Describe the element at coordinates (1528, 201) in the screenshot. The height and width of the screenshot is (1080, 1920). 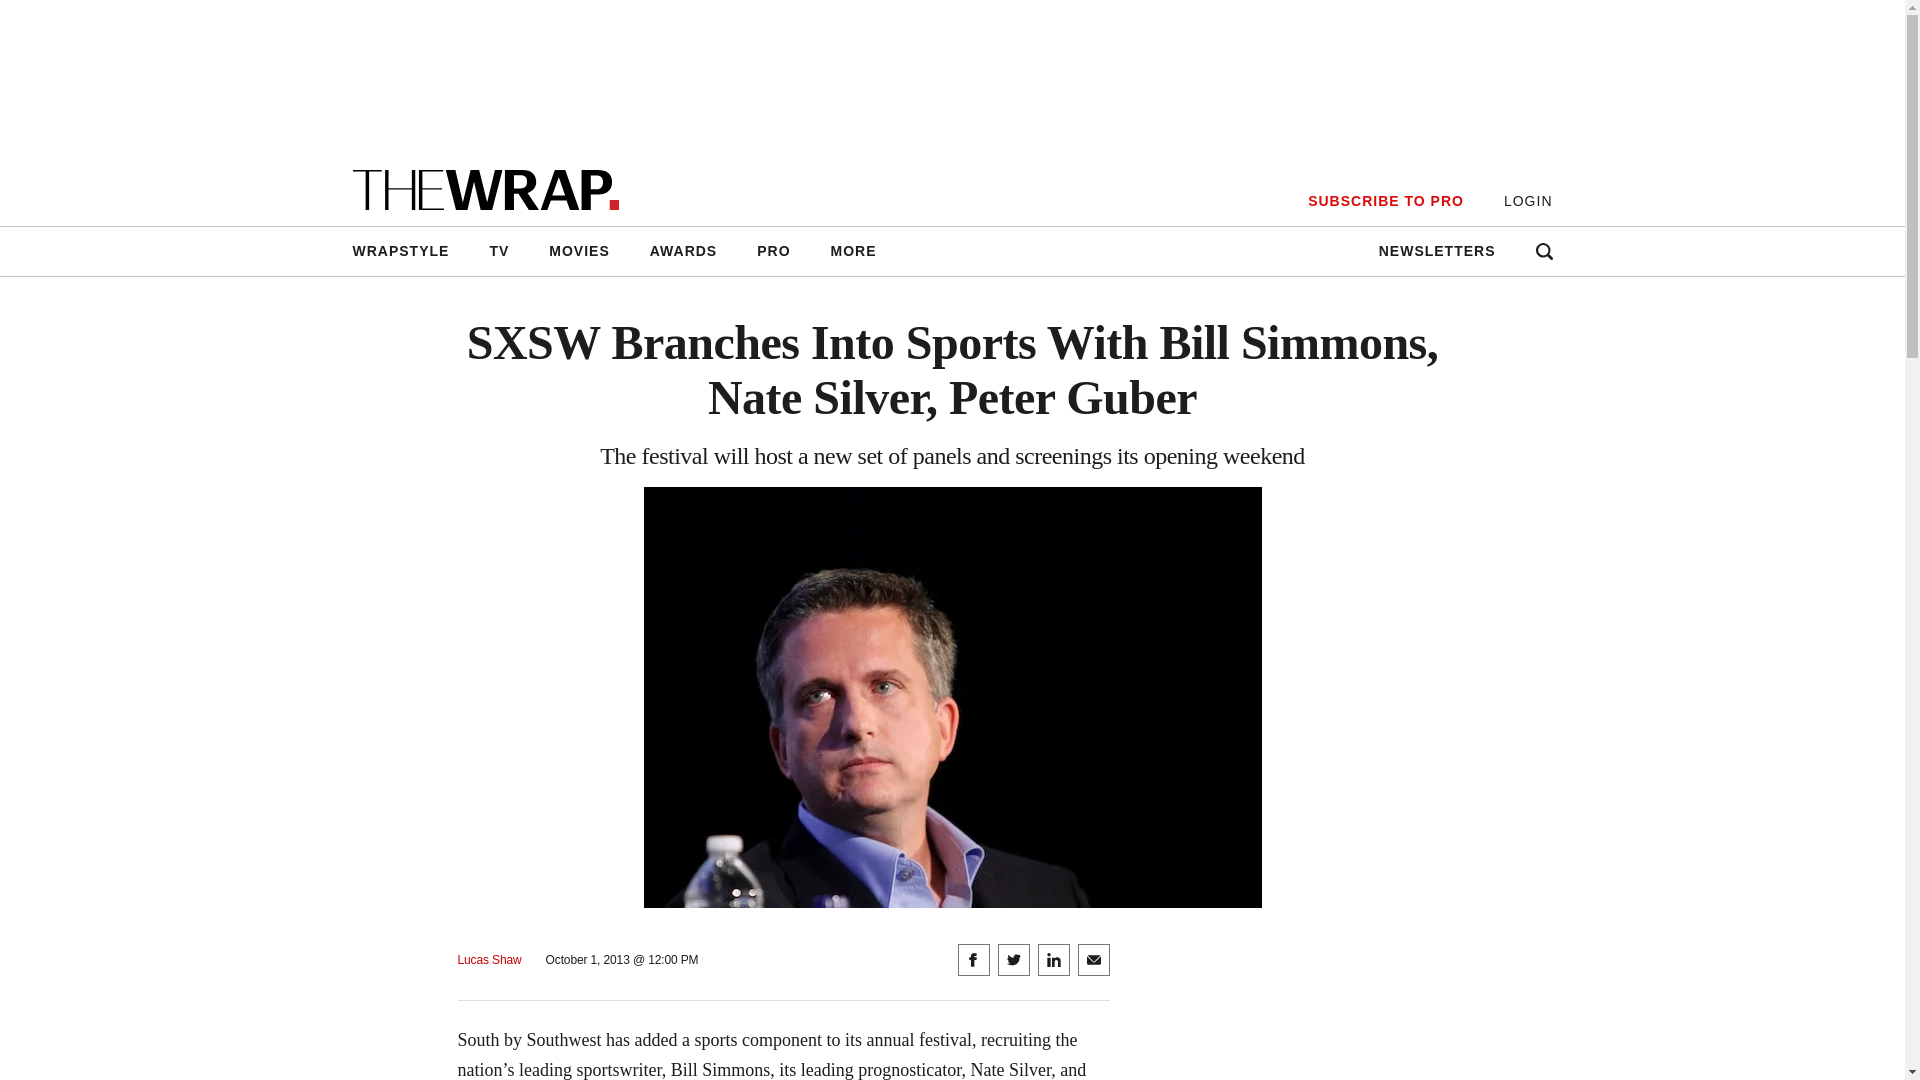
I see `LOGIN` at that location.